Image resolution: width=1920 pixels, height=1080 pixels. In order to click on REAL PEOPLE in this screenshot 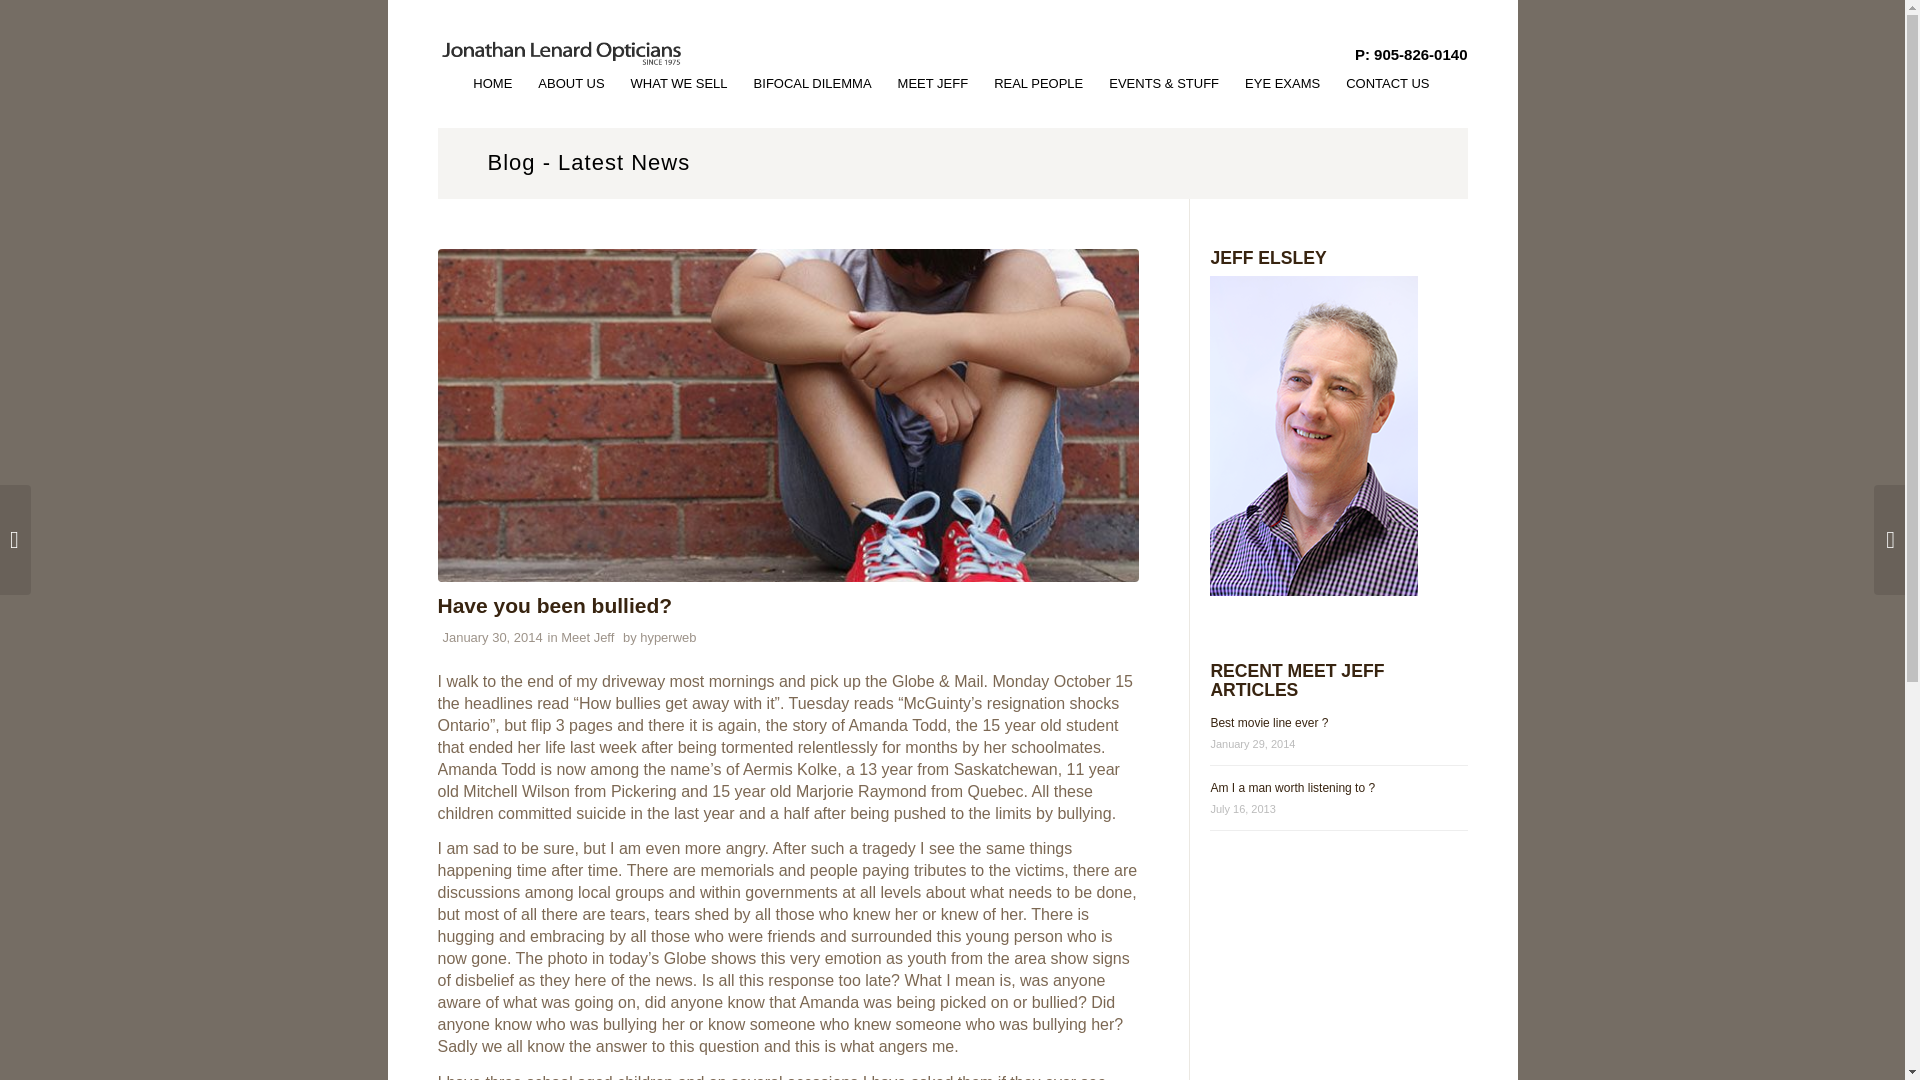, I will do `click(1038, 84)`.